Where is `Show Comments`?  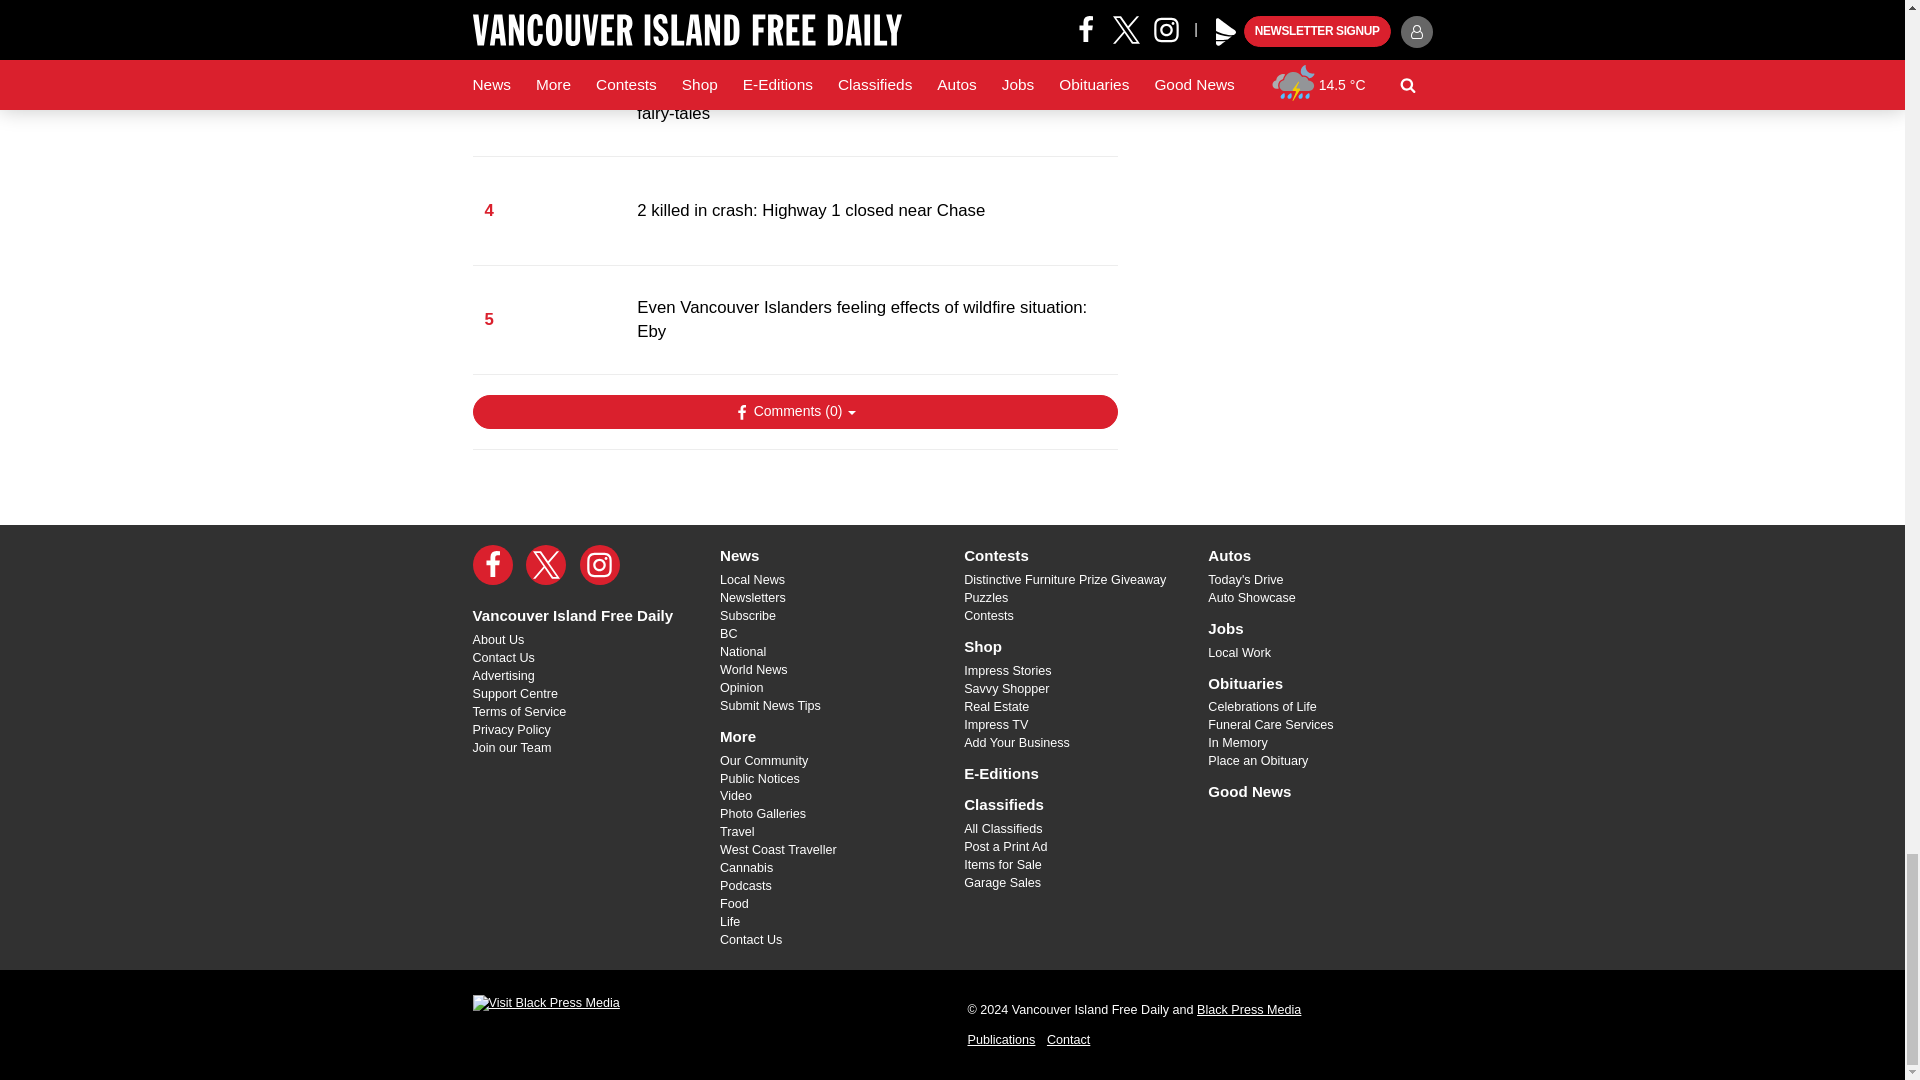 Show Comments is located at coordinates (794, 412).